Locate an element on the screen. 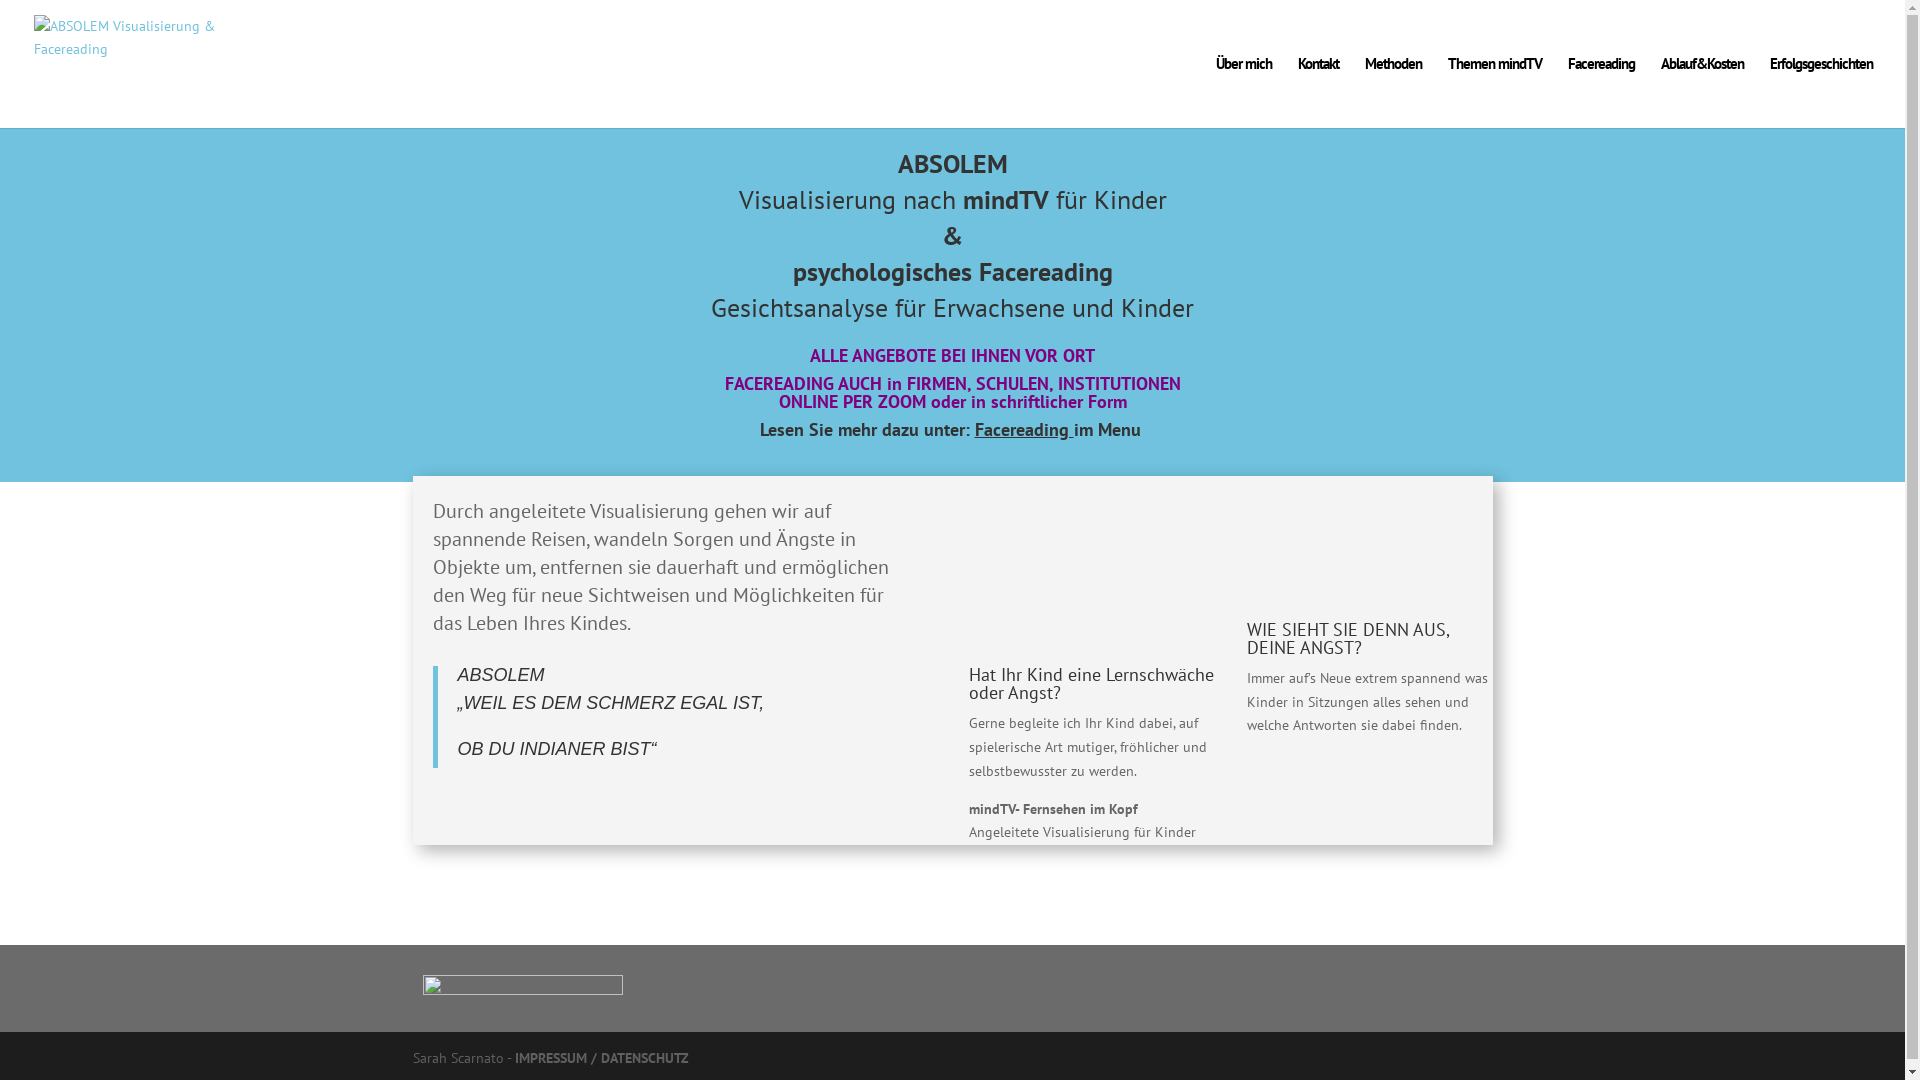 The image size is (1920, 1080). IMPRESSUM / DATENSCHUTZ is located at coordinates (601, 1058).